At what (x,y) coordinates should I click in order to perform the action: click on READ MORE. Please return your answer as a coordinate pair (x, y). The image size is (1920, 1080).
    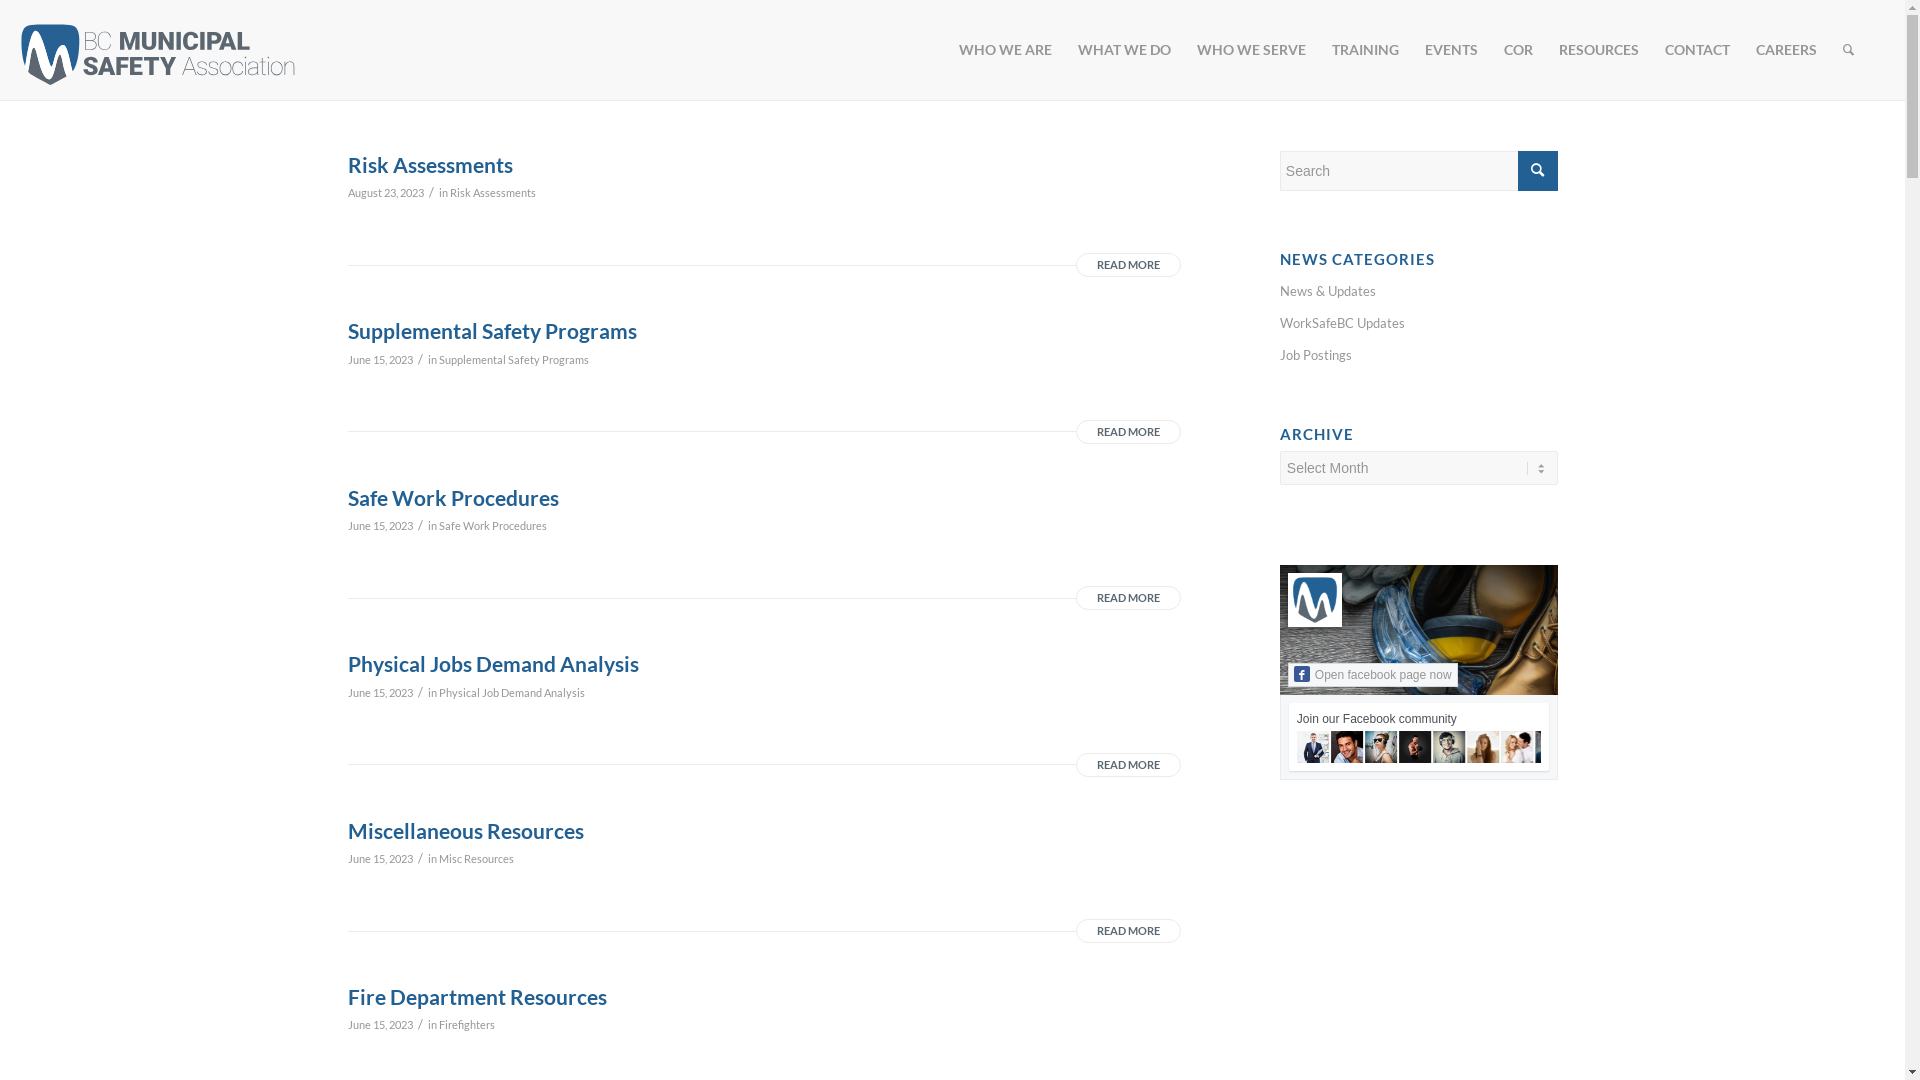
    Looking at the image, I should click on (1128, 765).